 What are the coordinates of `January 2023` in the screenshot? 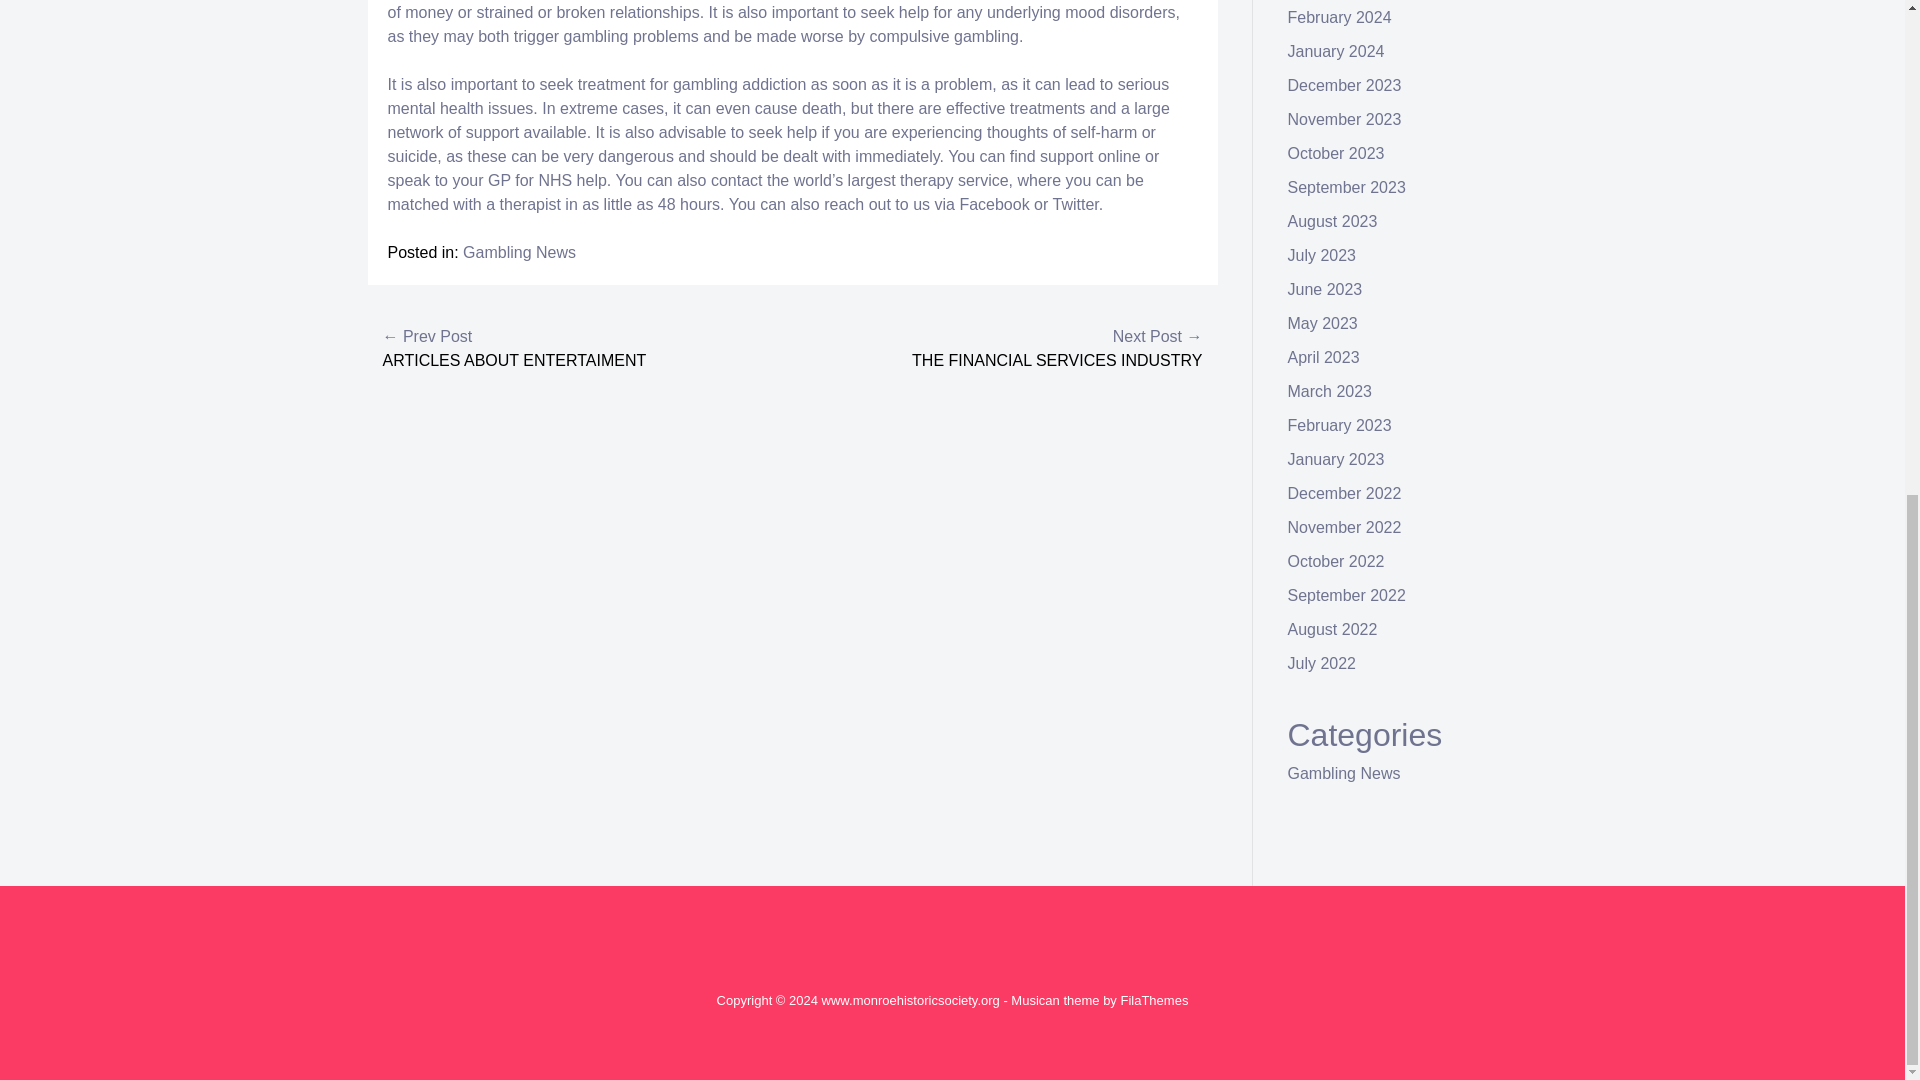 It's located at (1336, 459).